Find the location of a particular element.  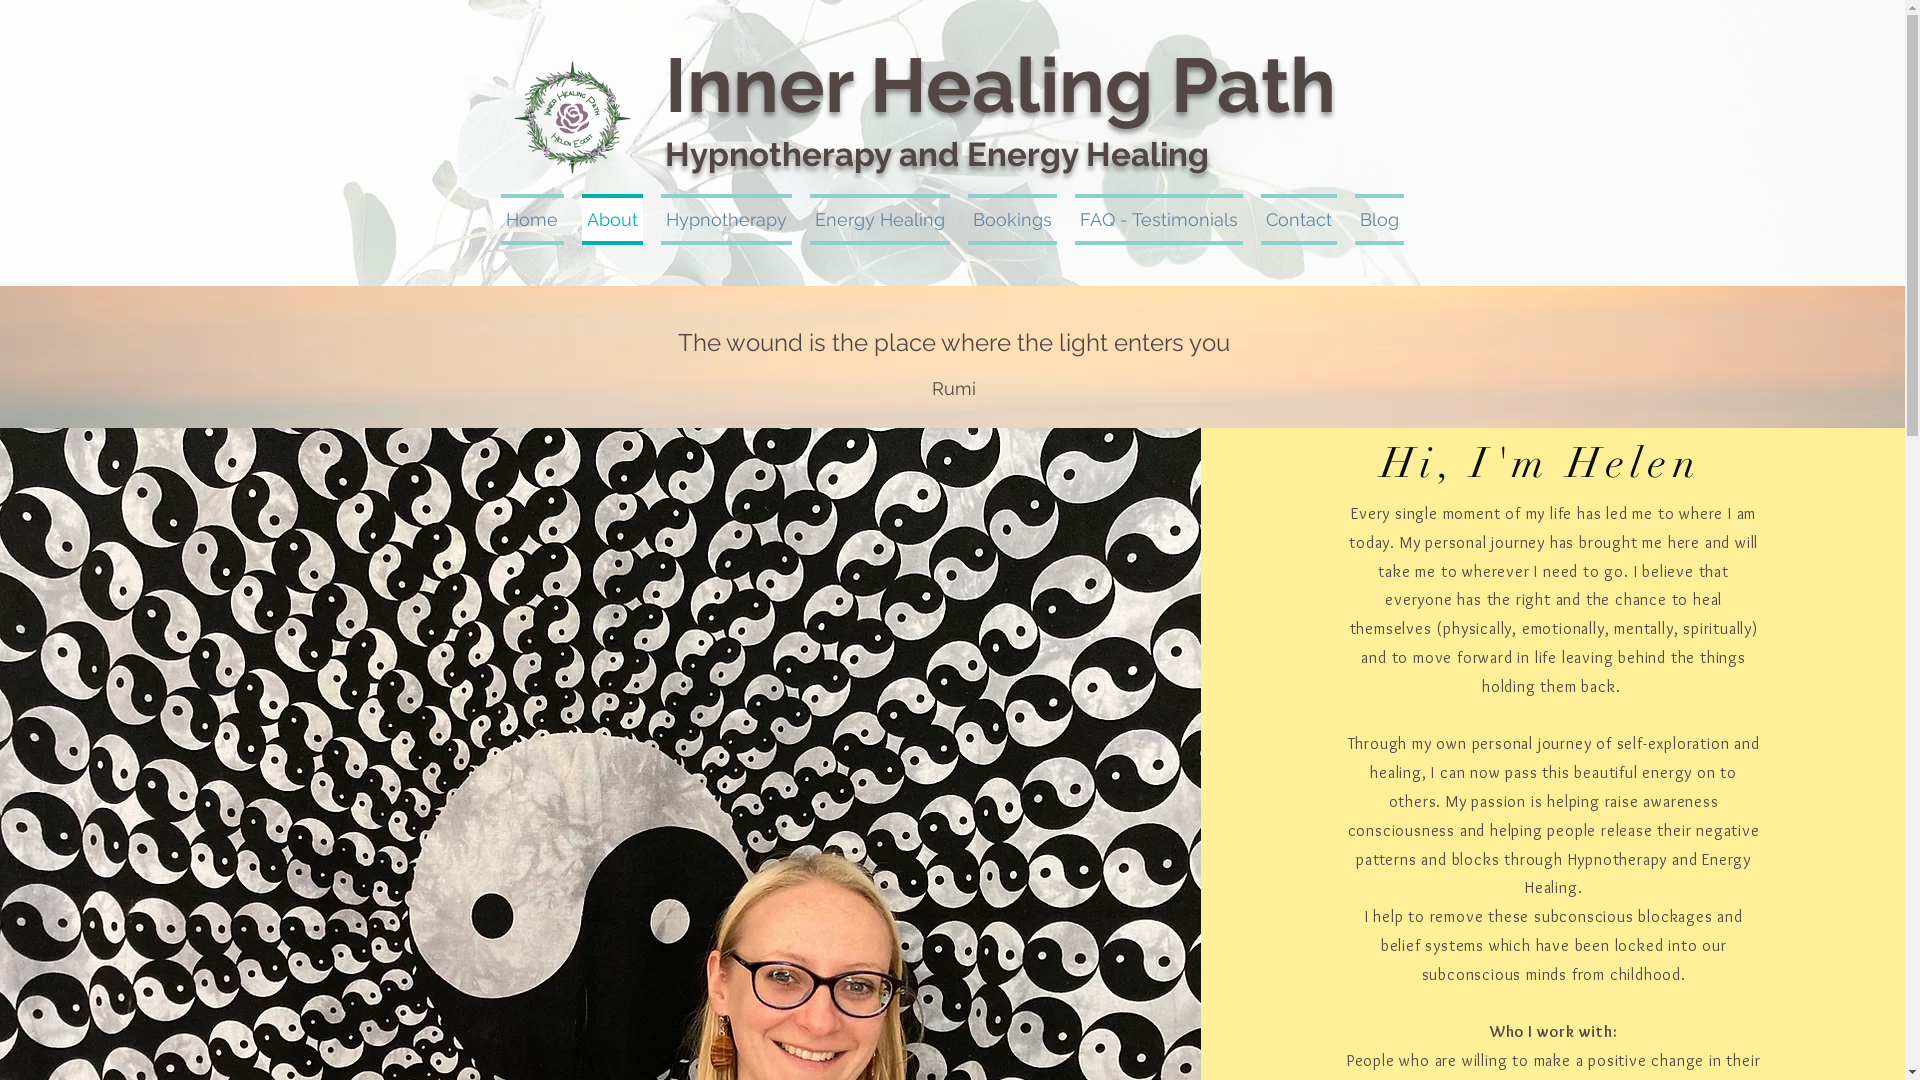

About is located at coordinates (612, 220).